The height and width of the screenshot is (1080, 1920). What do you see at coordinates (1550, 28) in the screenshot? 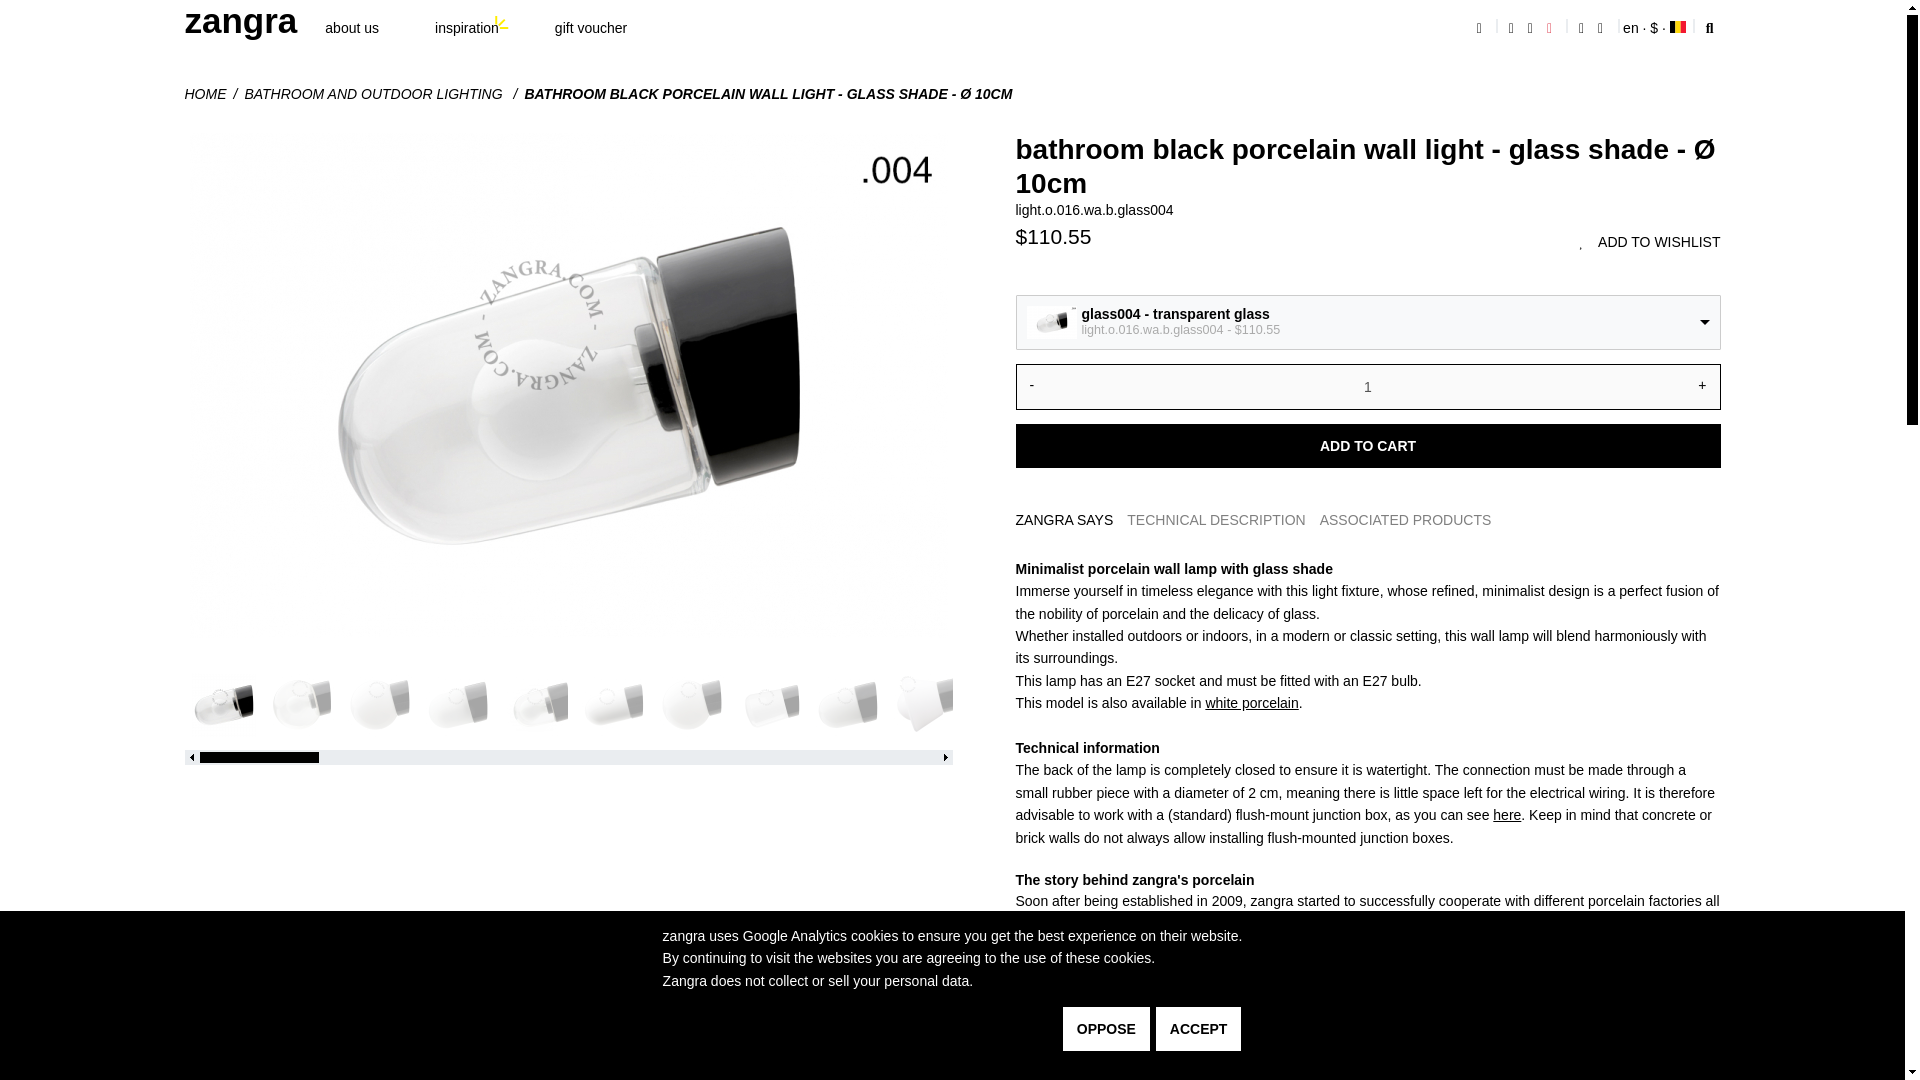
I see `wishlist` at bounding box center [1550, 28].